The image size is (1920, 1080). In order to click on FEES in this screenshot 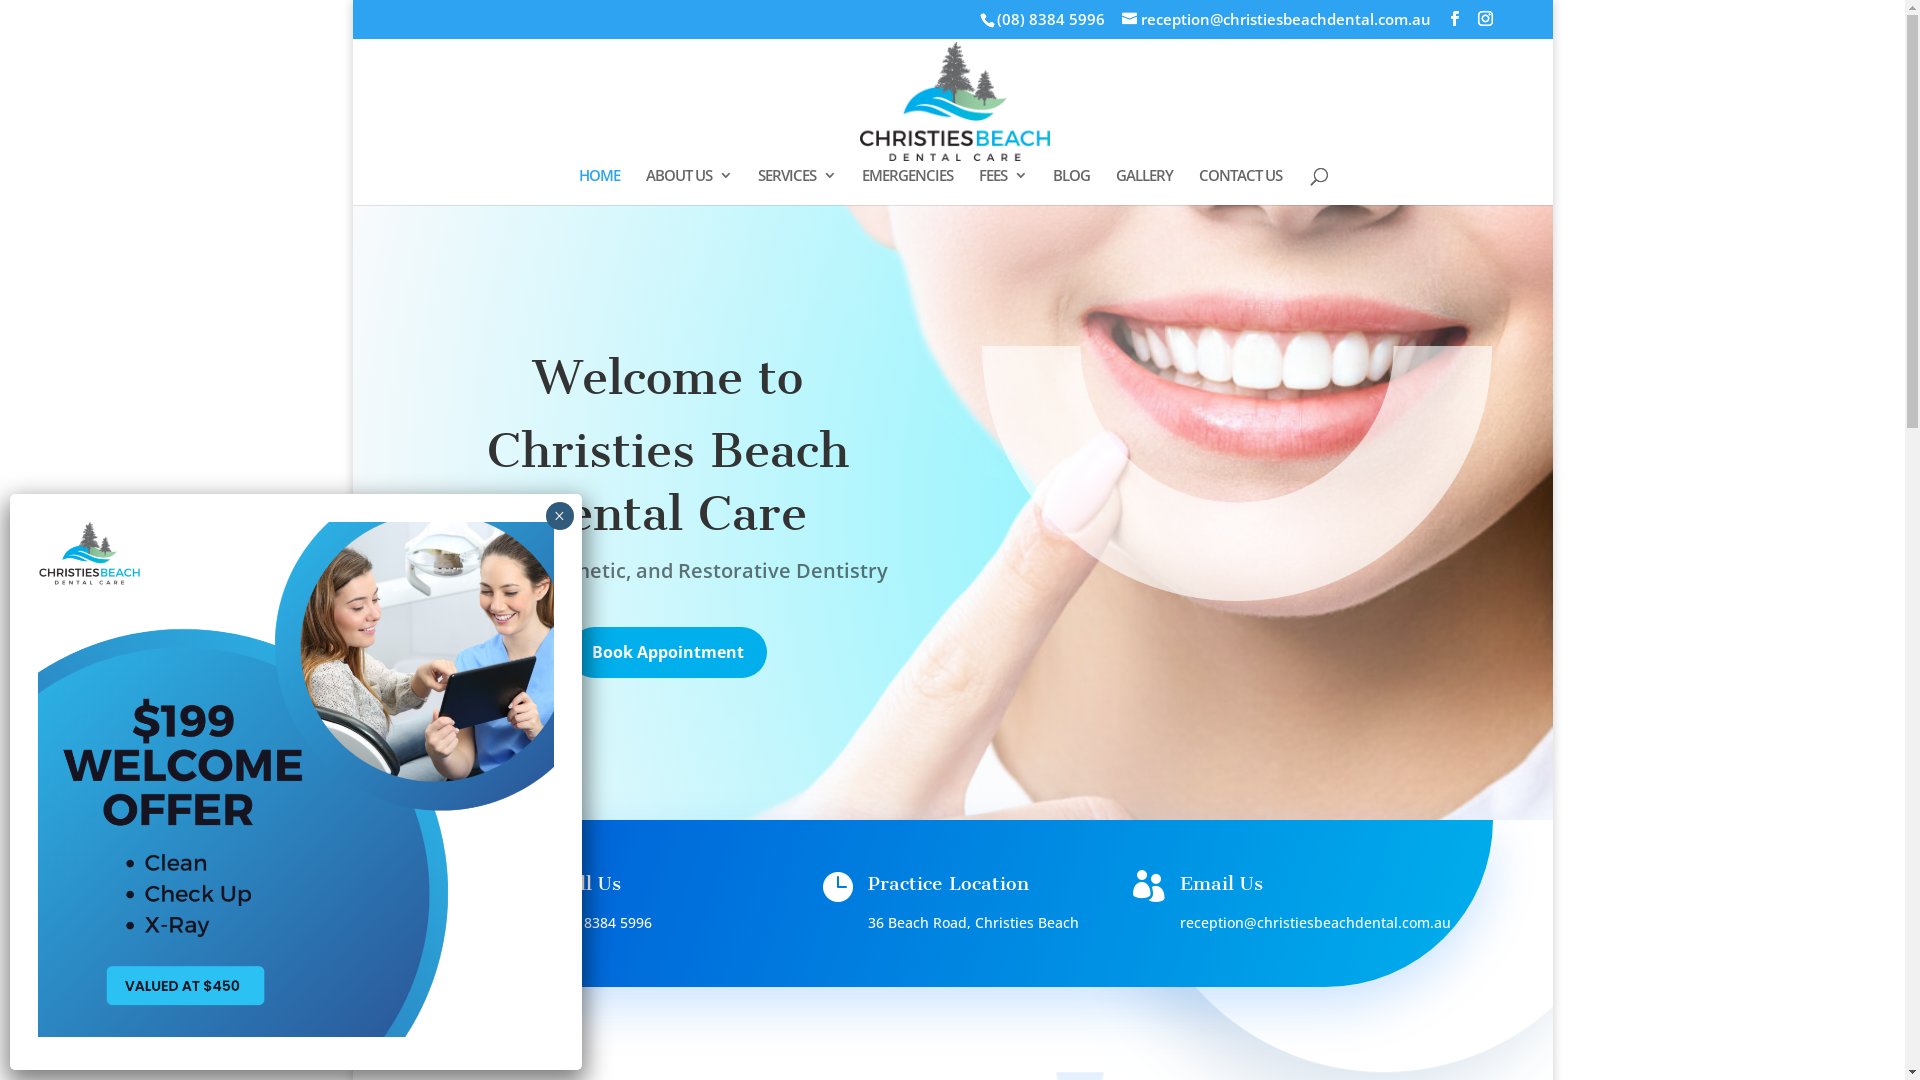, I will do `click(1003, 186)`.